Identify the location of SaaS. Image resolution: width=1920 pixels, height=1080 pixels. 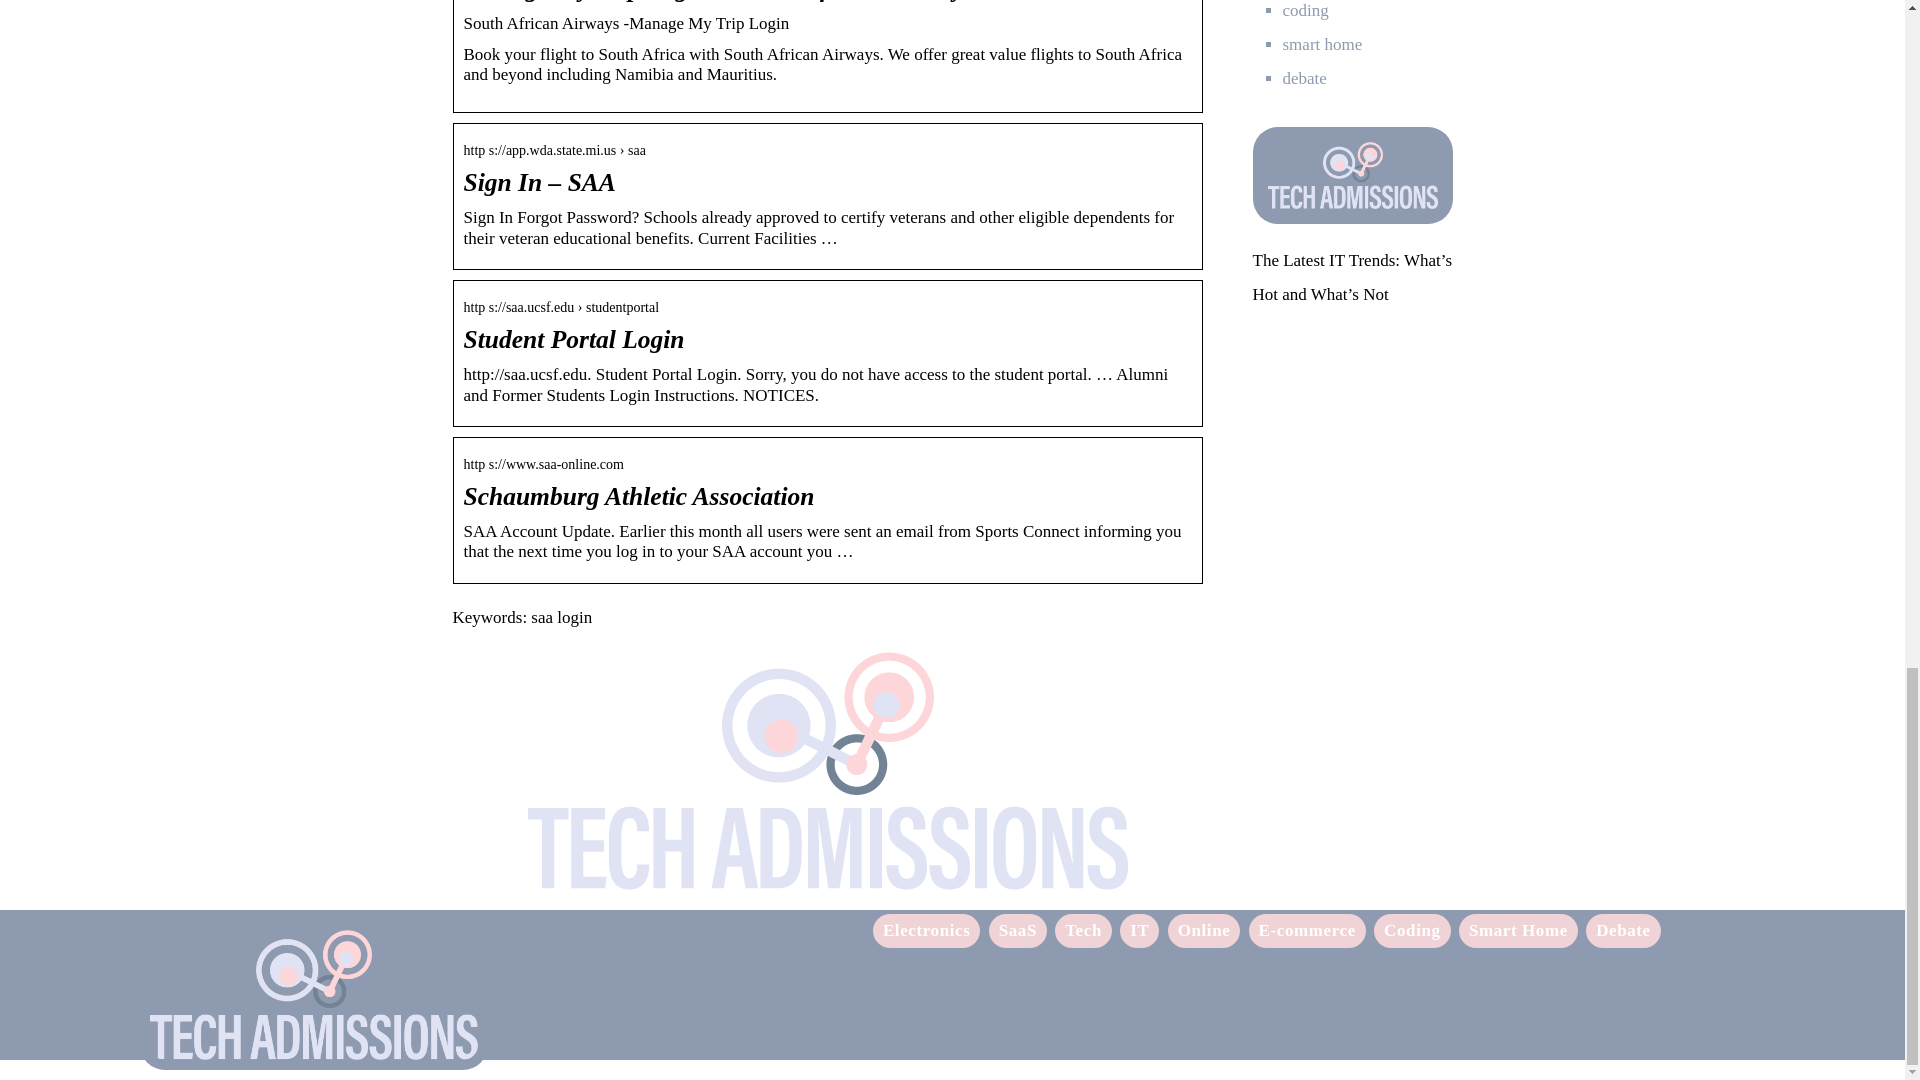
(1017, 930).